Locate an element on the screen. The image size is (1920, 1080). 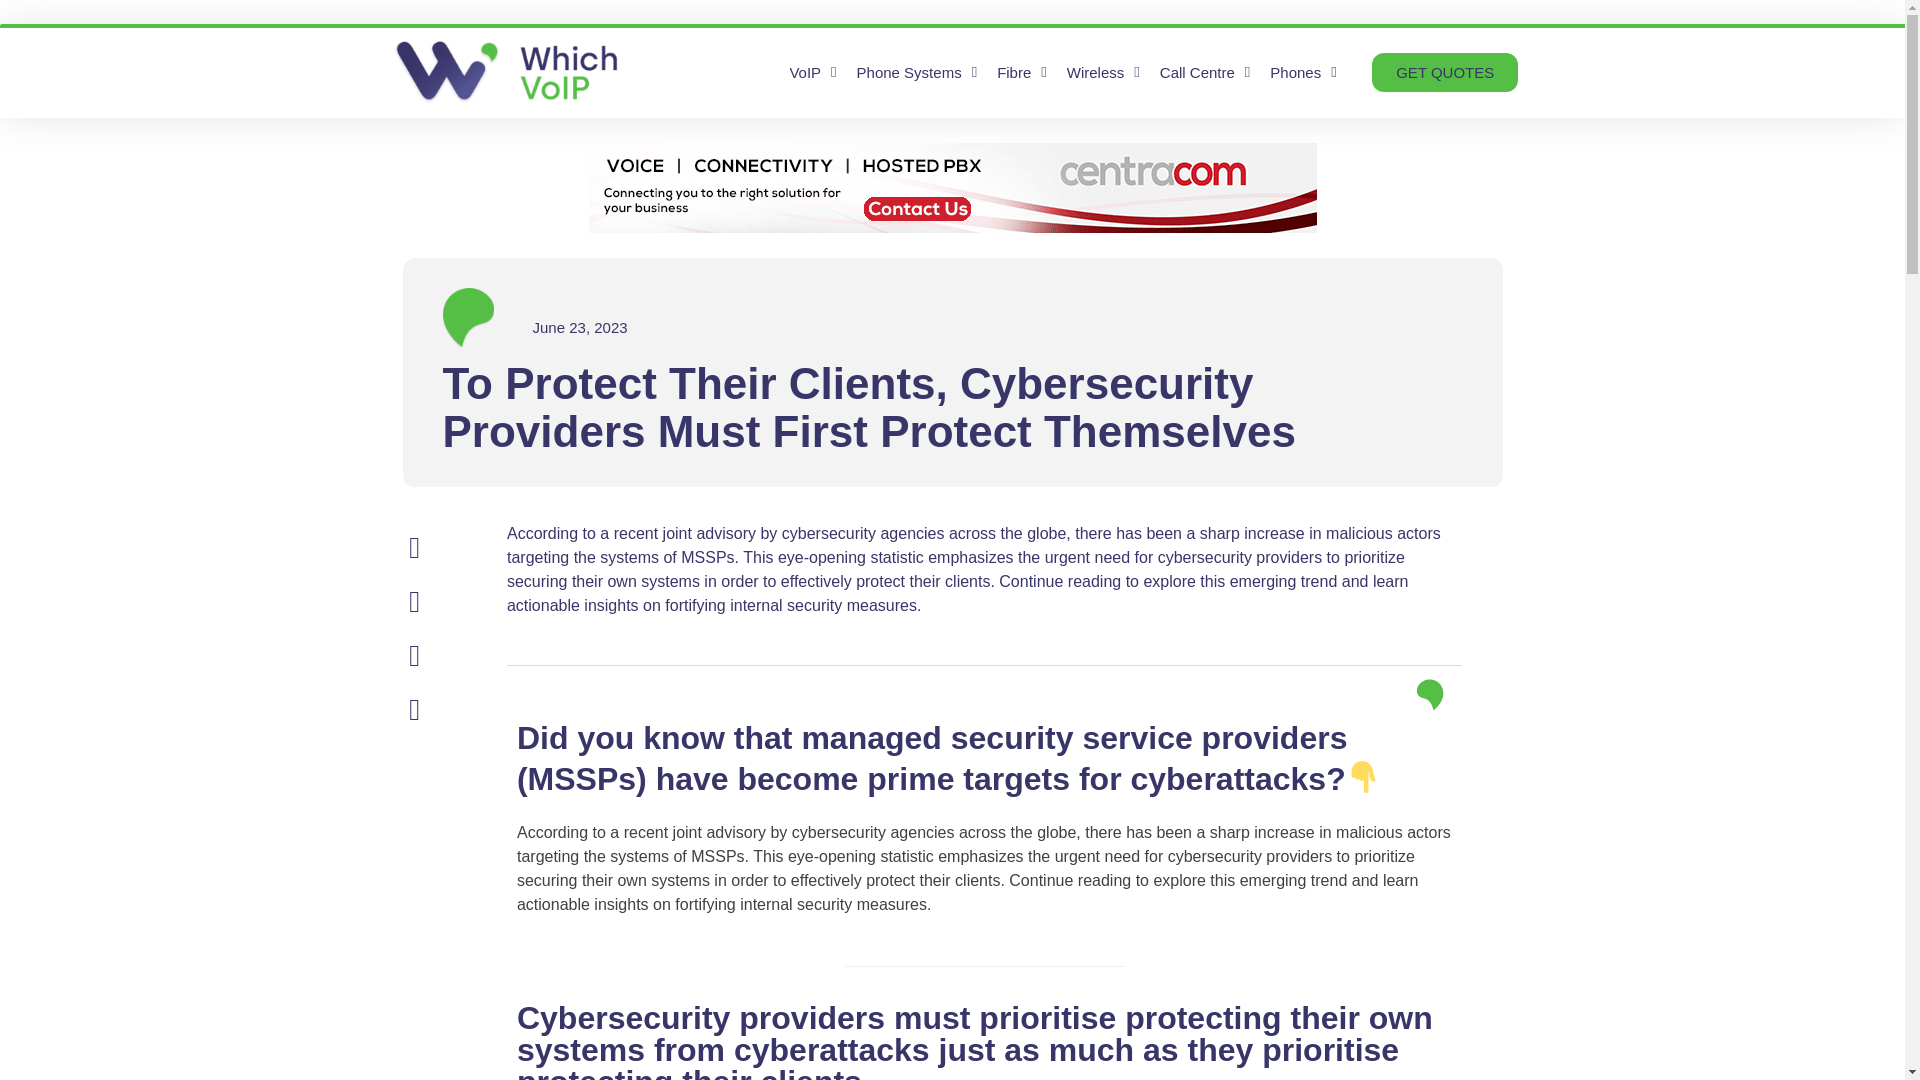
Wireless is located at coordinates (1104, 72).